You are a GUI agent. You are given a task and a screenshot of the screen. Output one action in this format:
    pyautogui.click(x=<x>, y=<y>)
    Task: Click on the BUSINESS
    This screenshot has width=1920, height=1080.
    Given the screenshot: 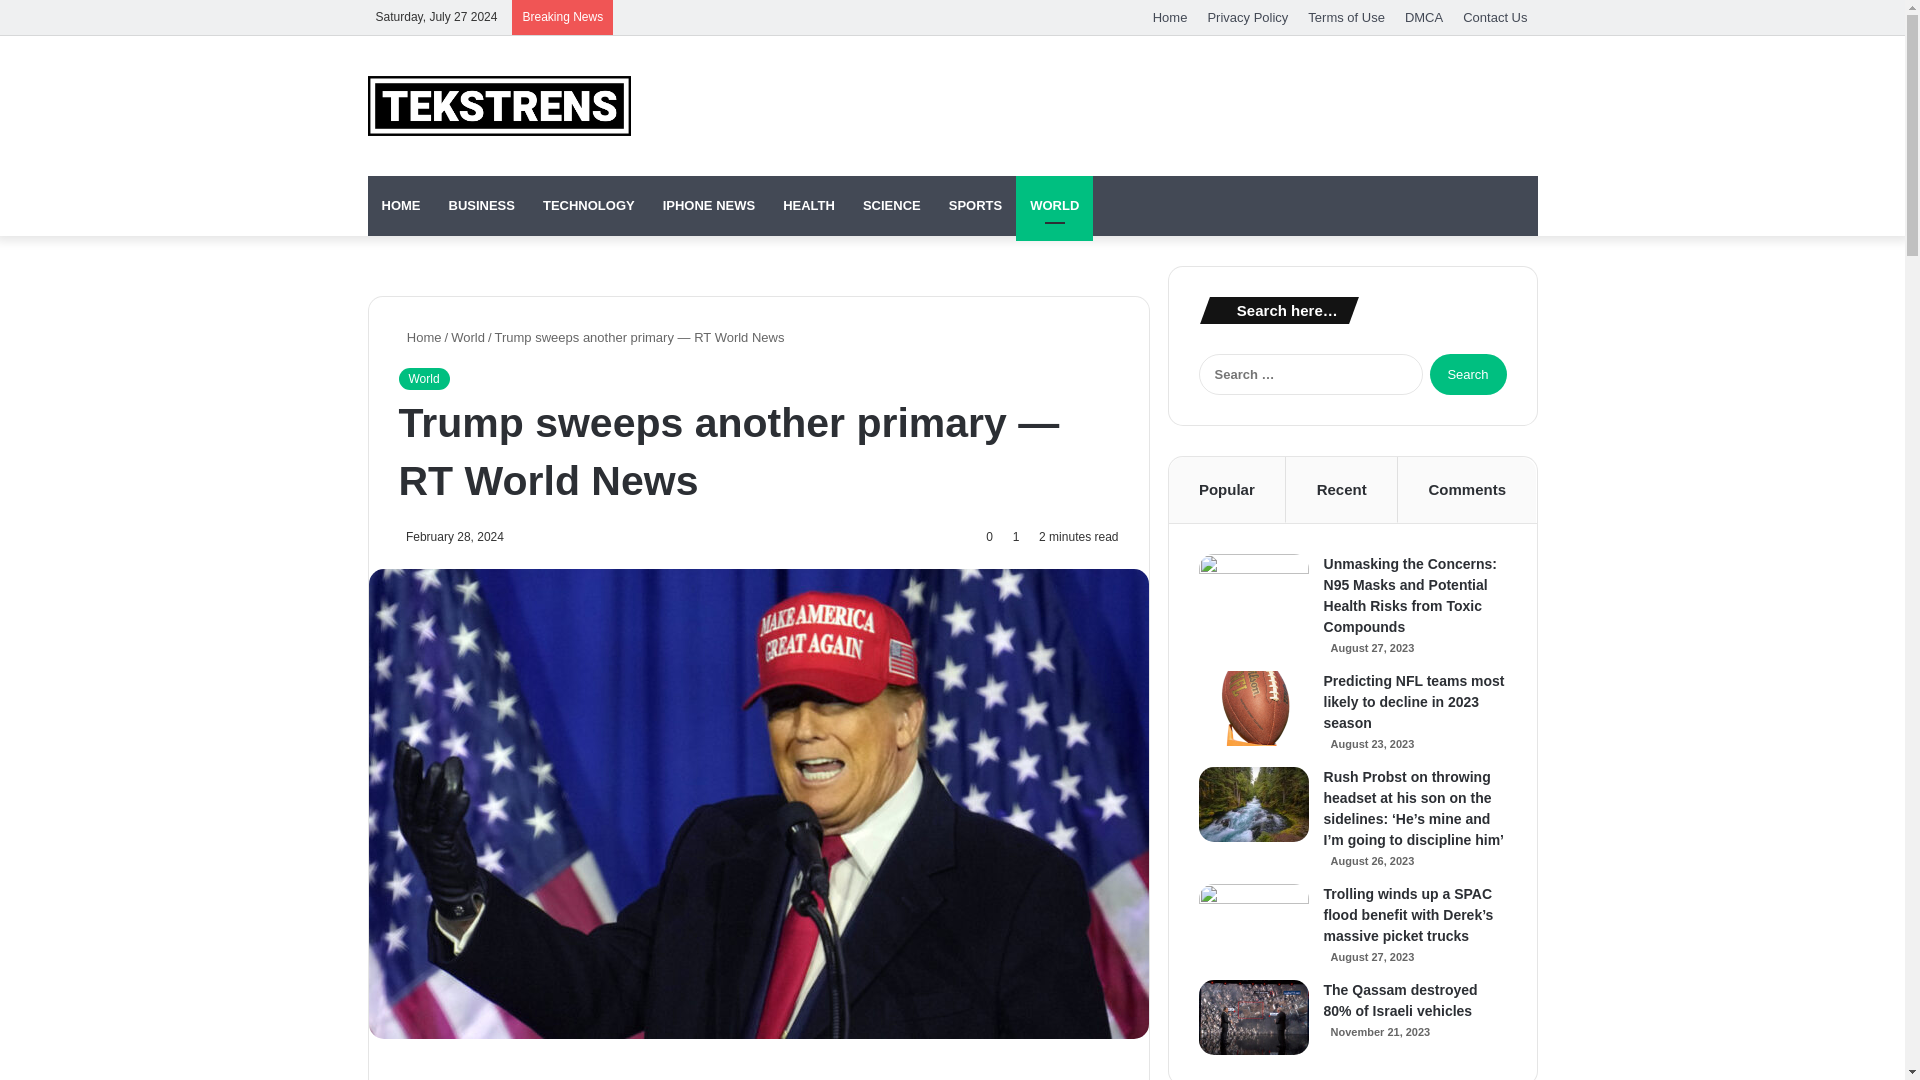 What is the action you would take?
    pyautogui.click(x=480, y=206)
    